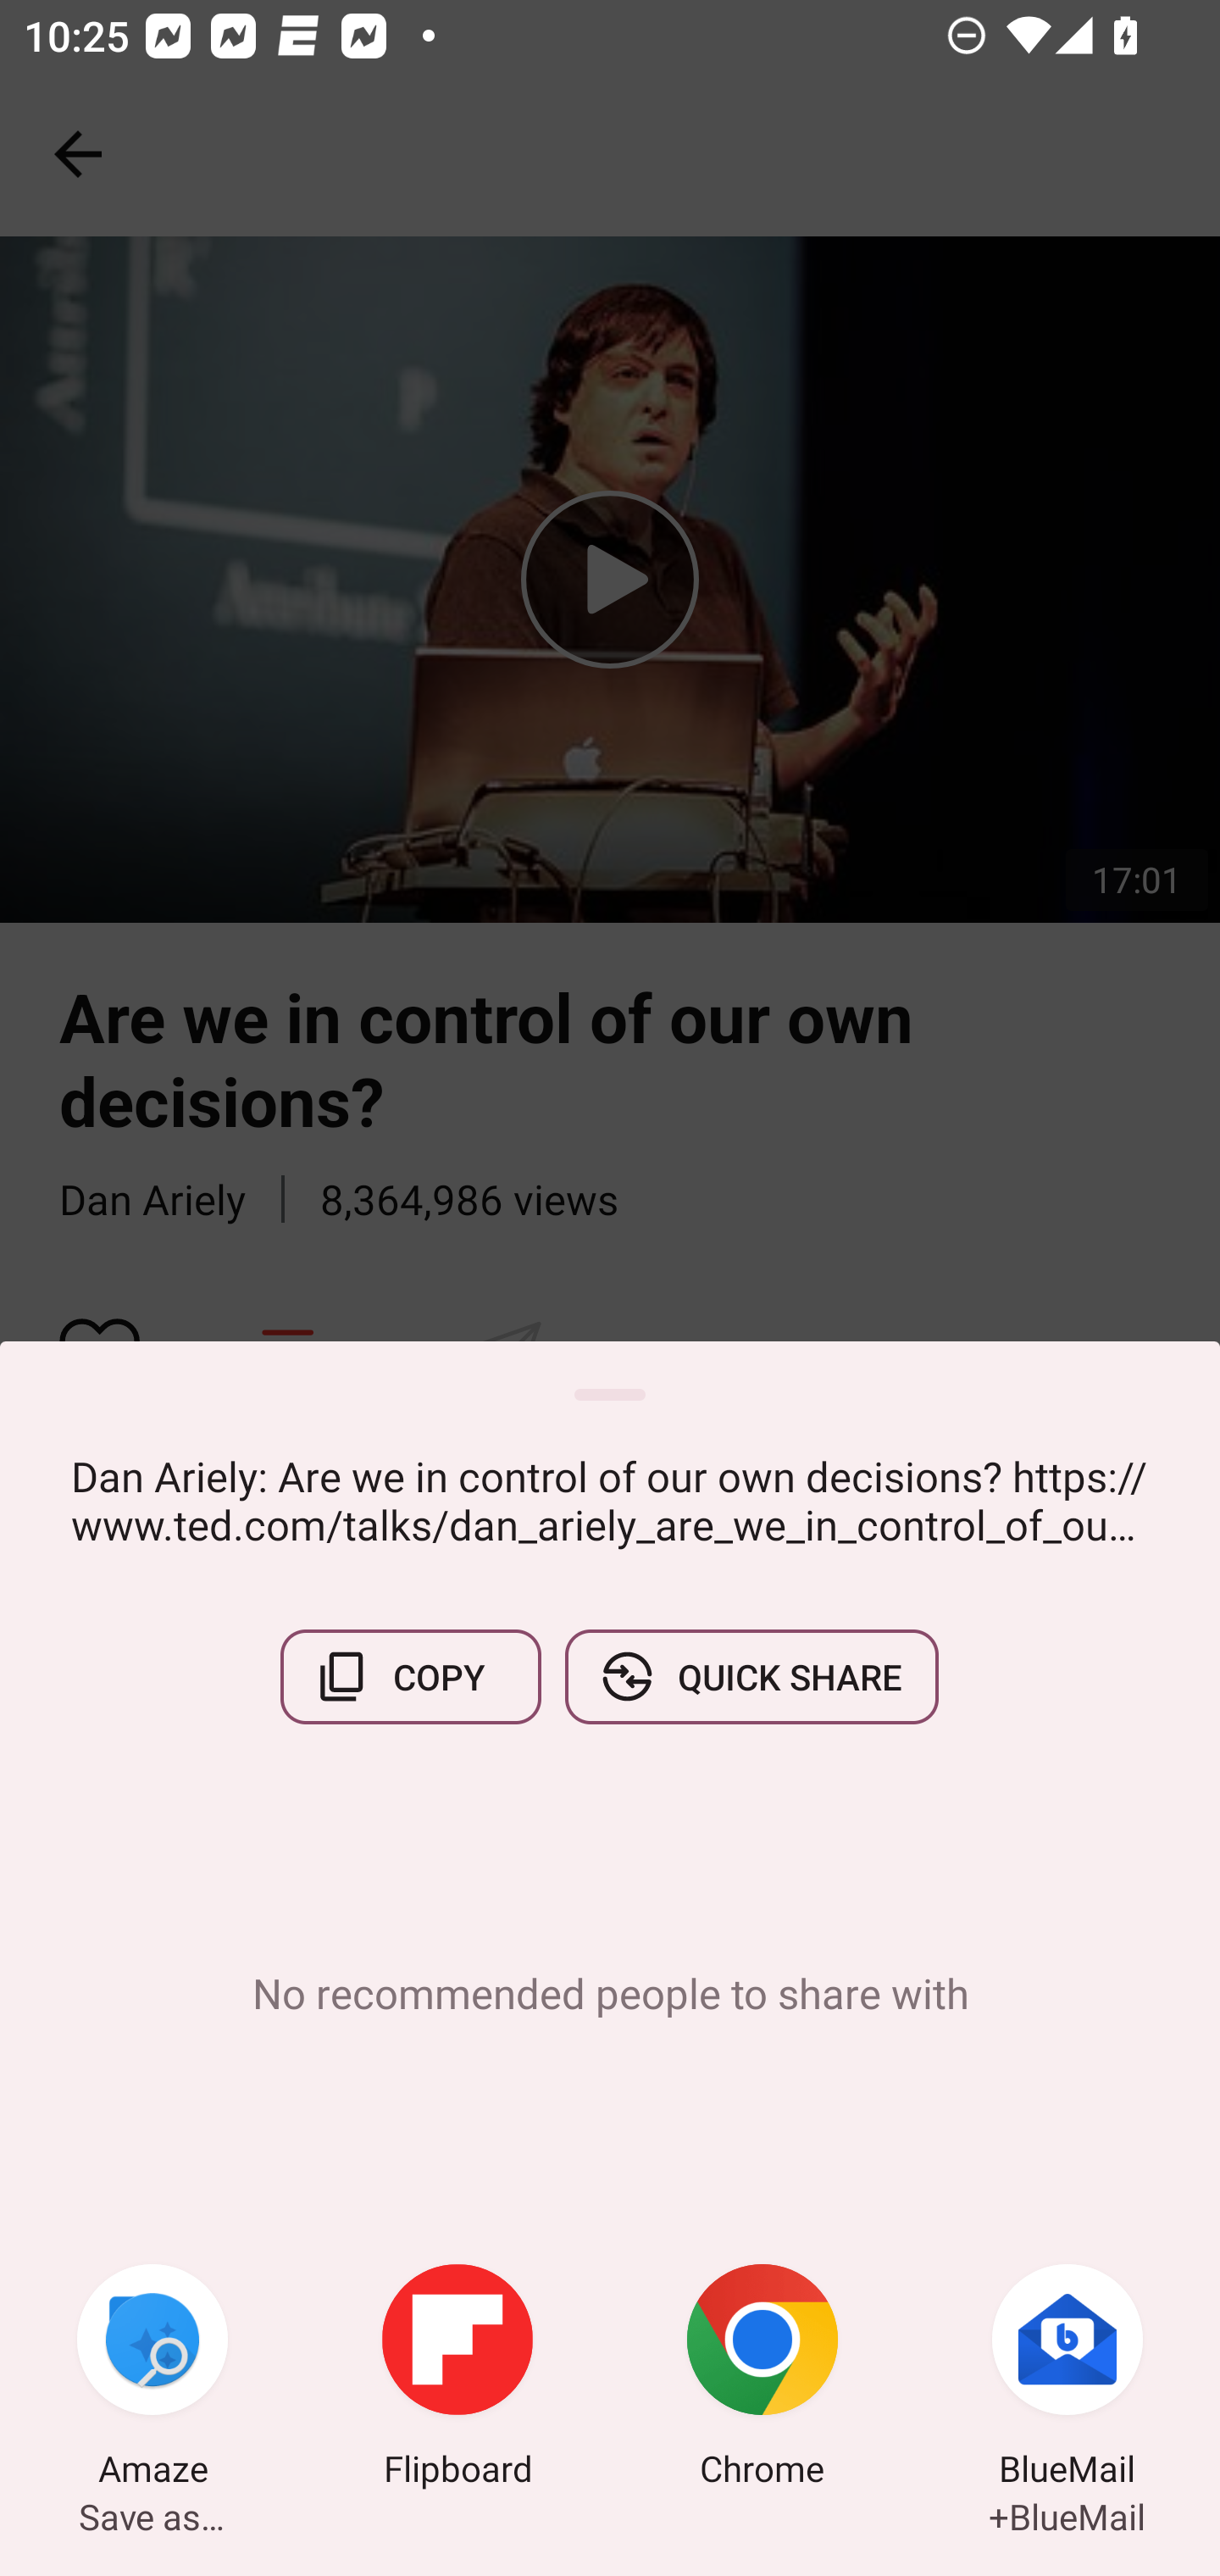 This screenshot has height=2576, width=1220. I want to click on COPY, so click(411, 1676).